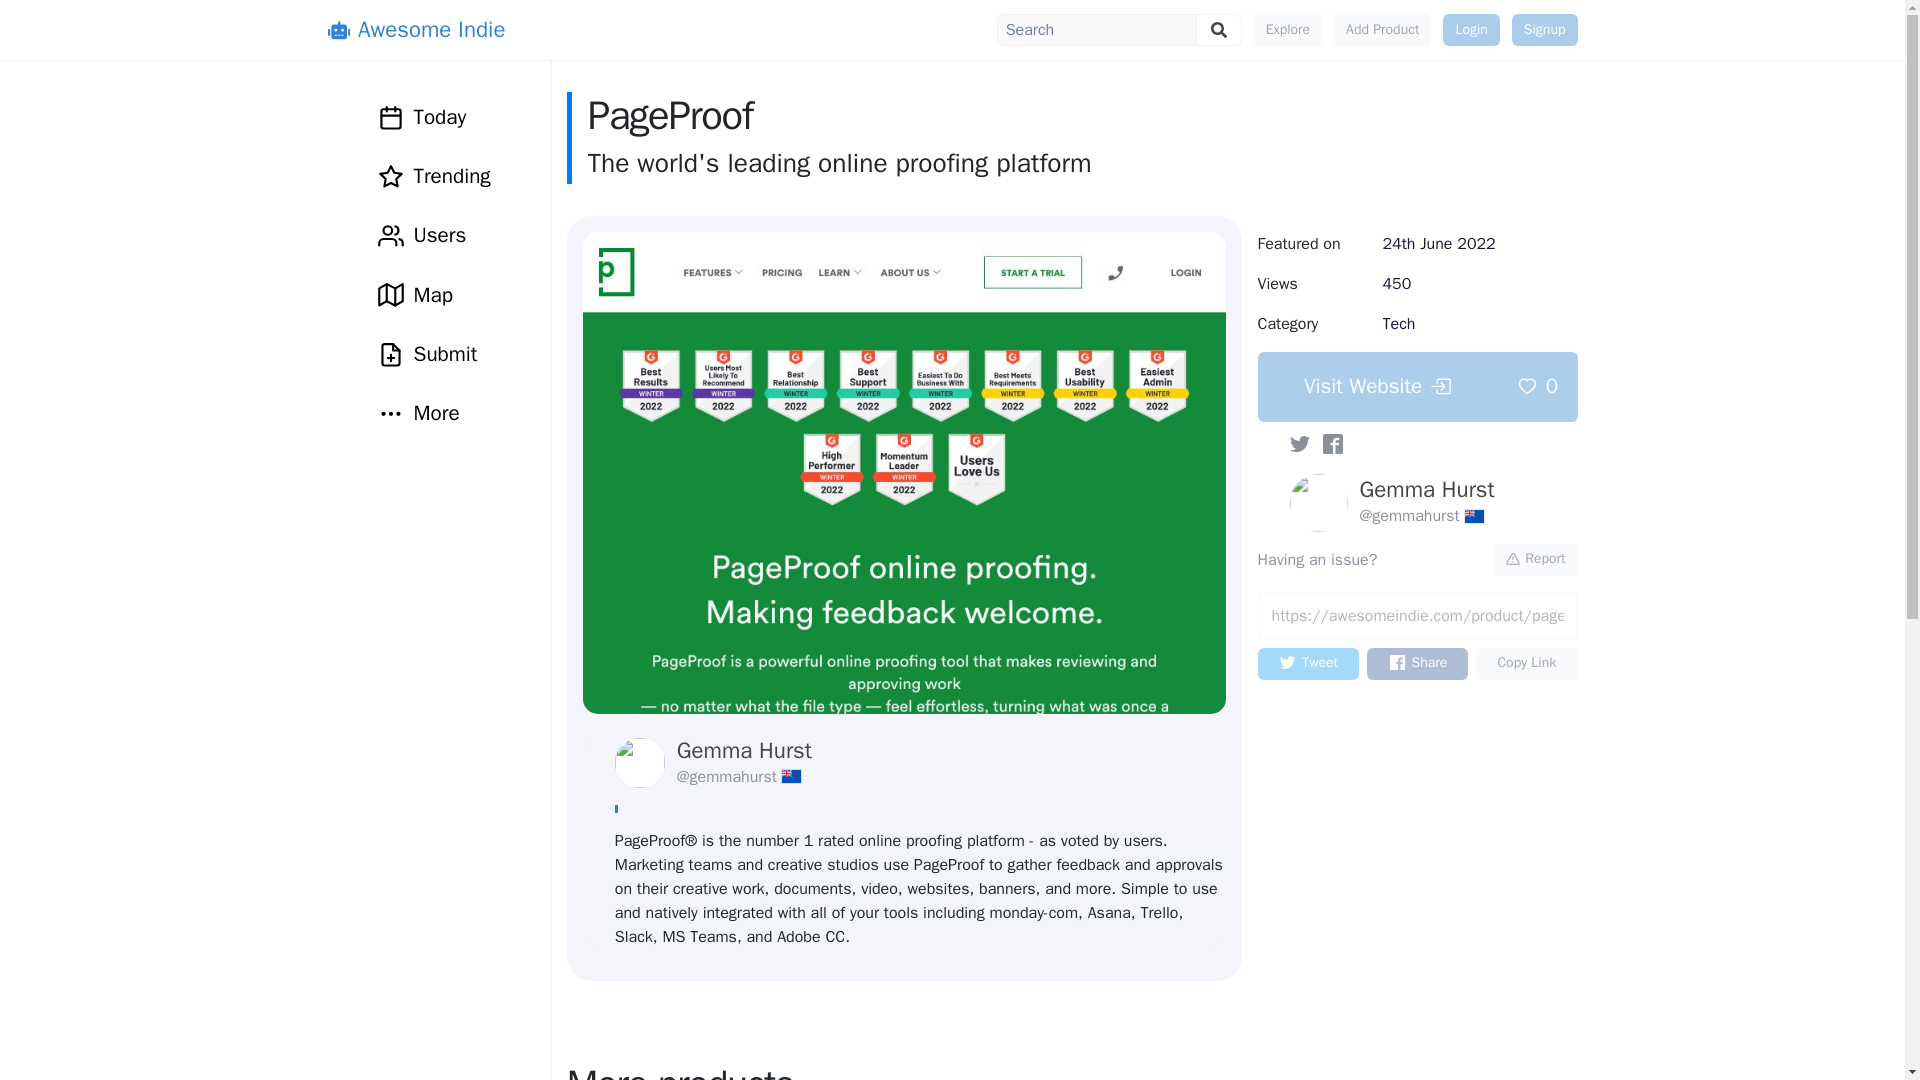  What do you see at coordinates (420, 412) in the screenshot?
I see `More` at bounding box center [420, 412].